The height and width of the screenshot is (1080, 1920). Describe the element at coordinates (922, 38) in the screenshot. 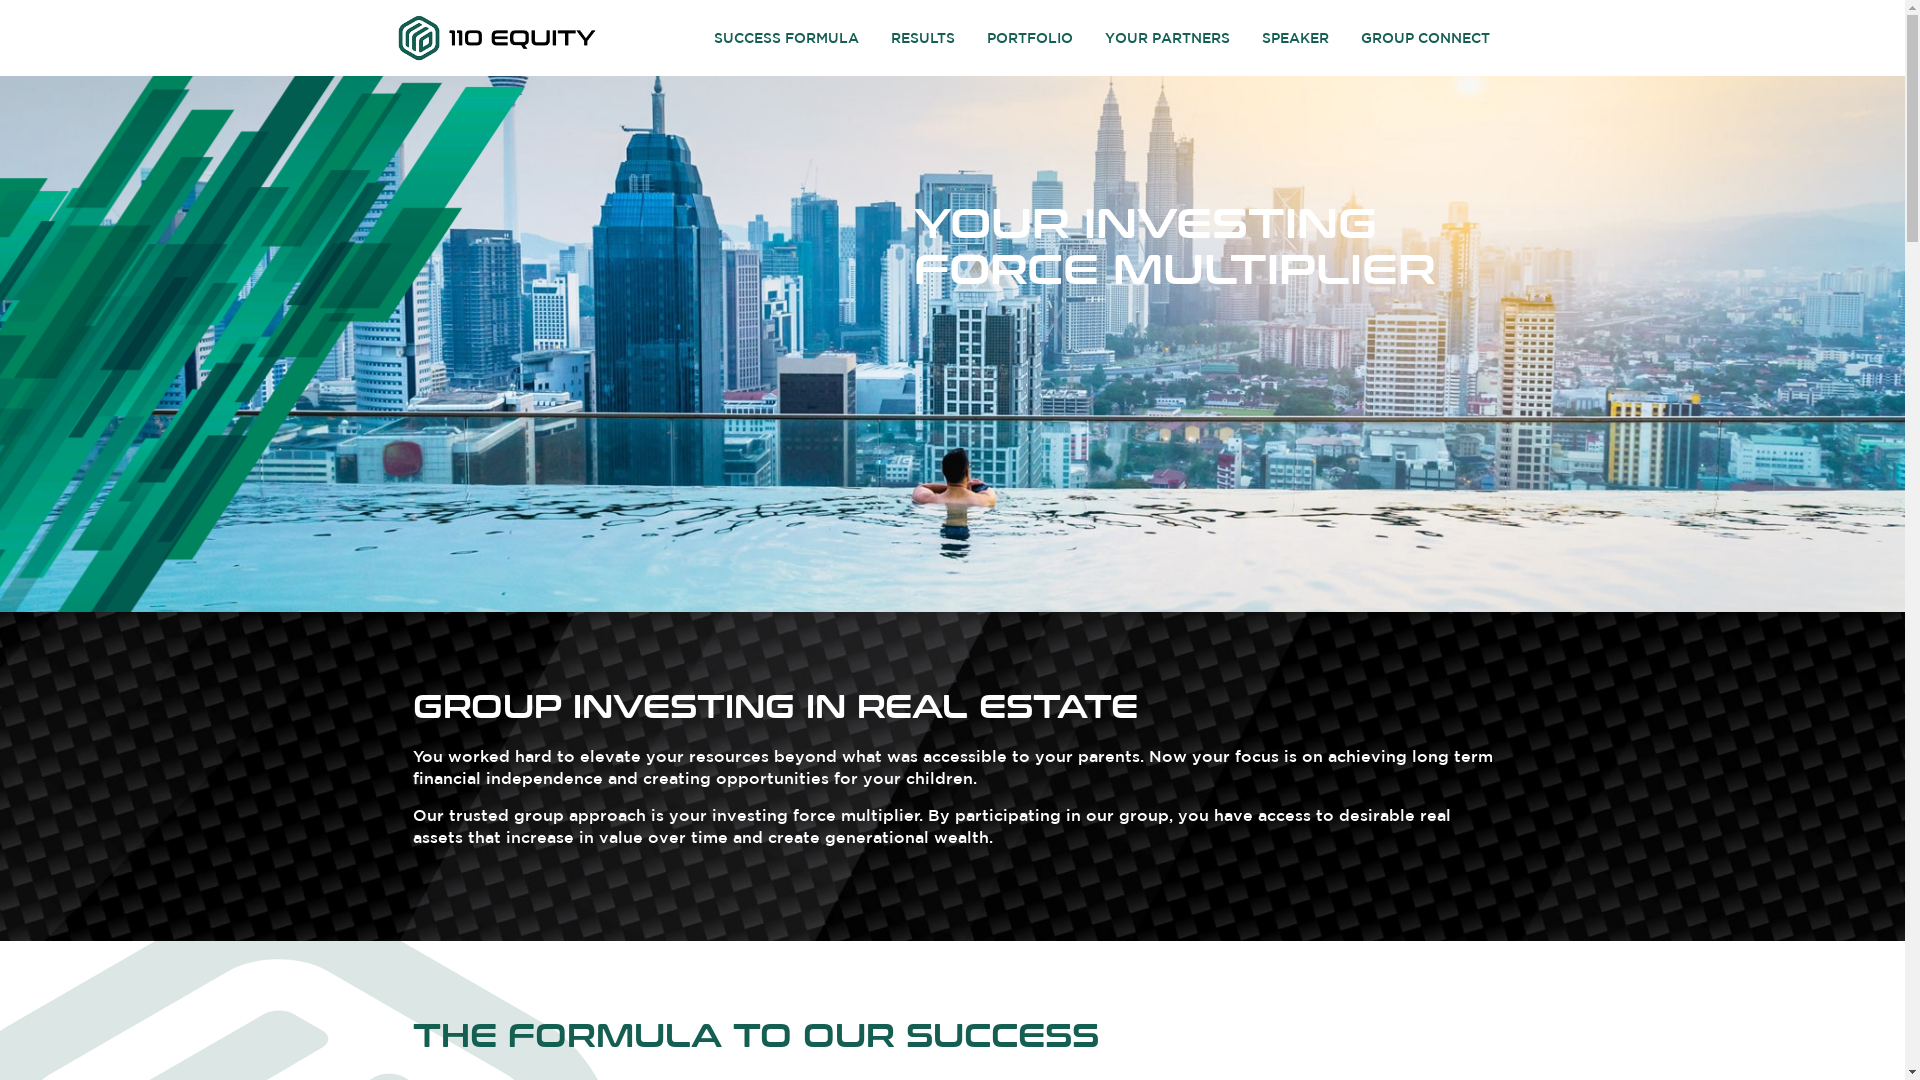

I see `RESULTS` at that location.